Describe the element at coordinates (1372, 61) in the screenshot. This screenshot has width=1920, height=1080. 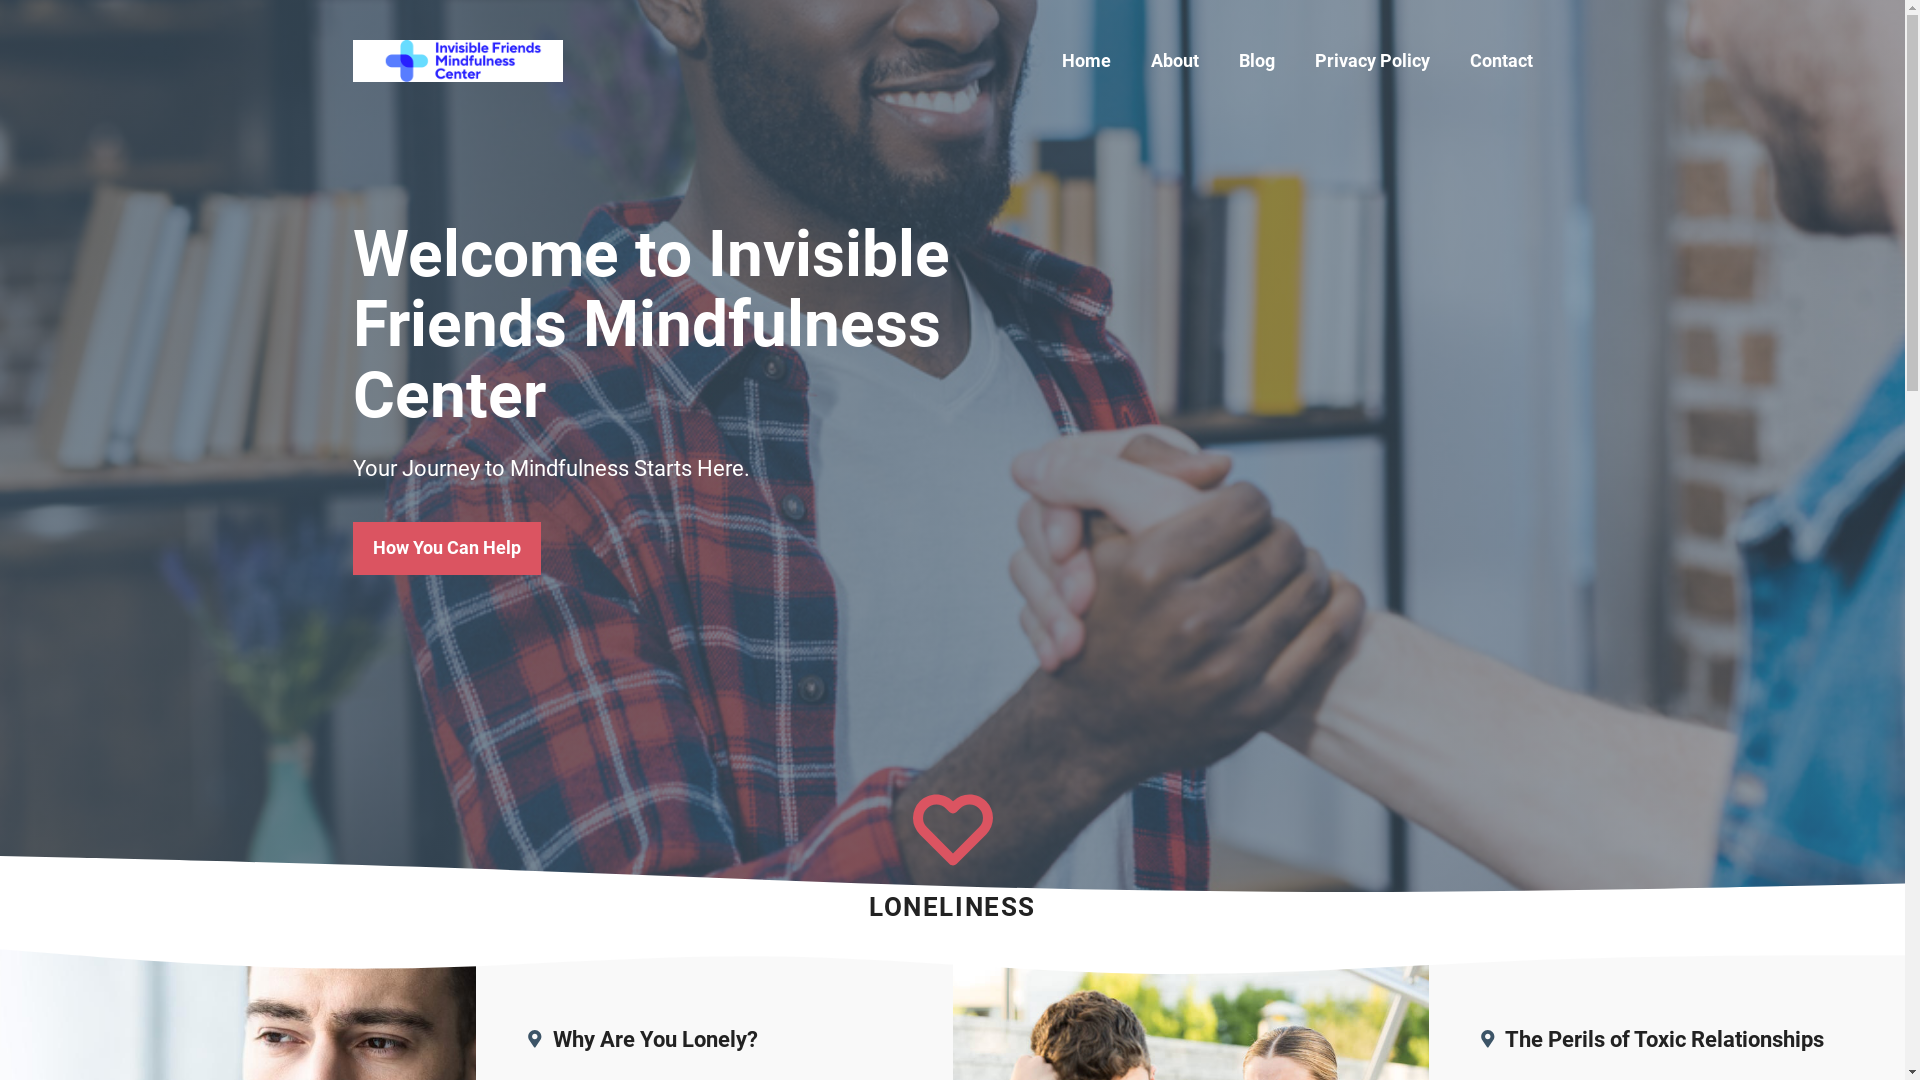
I see `Privacy Policy` at that location.